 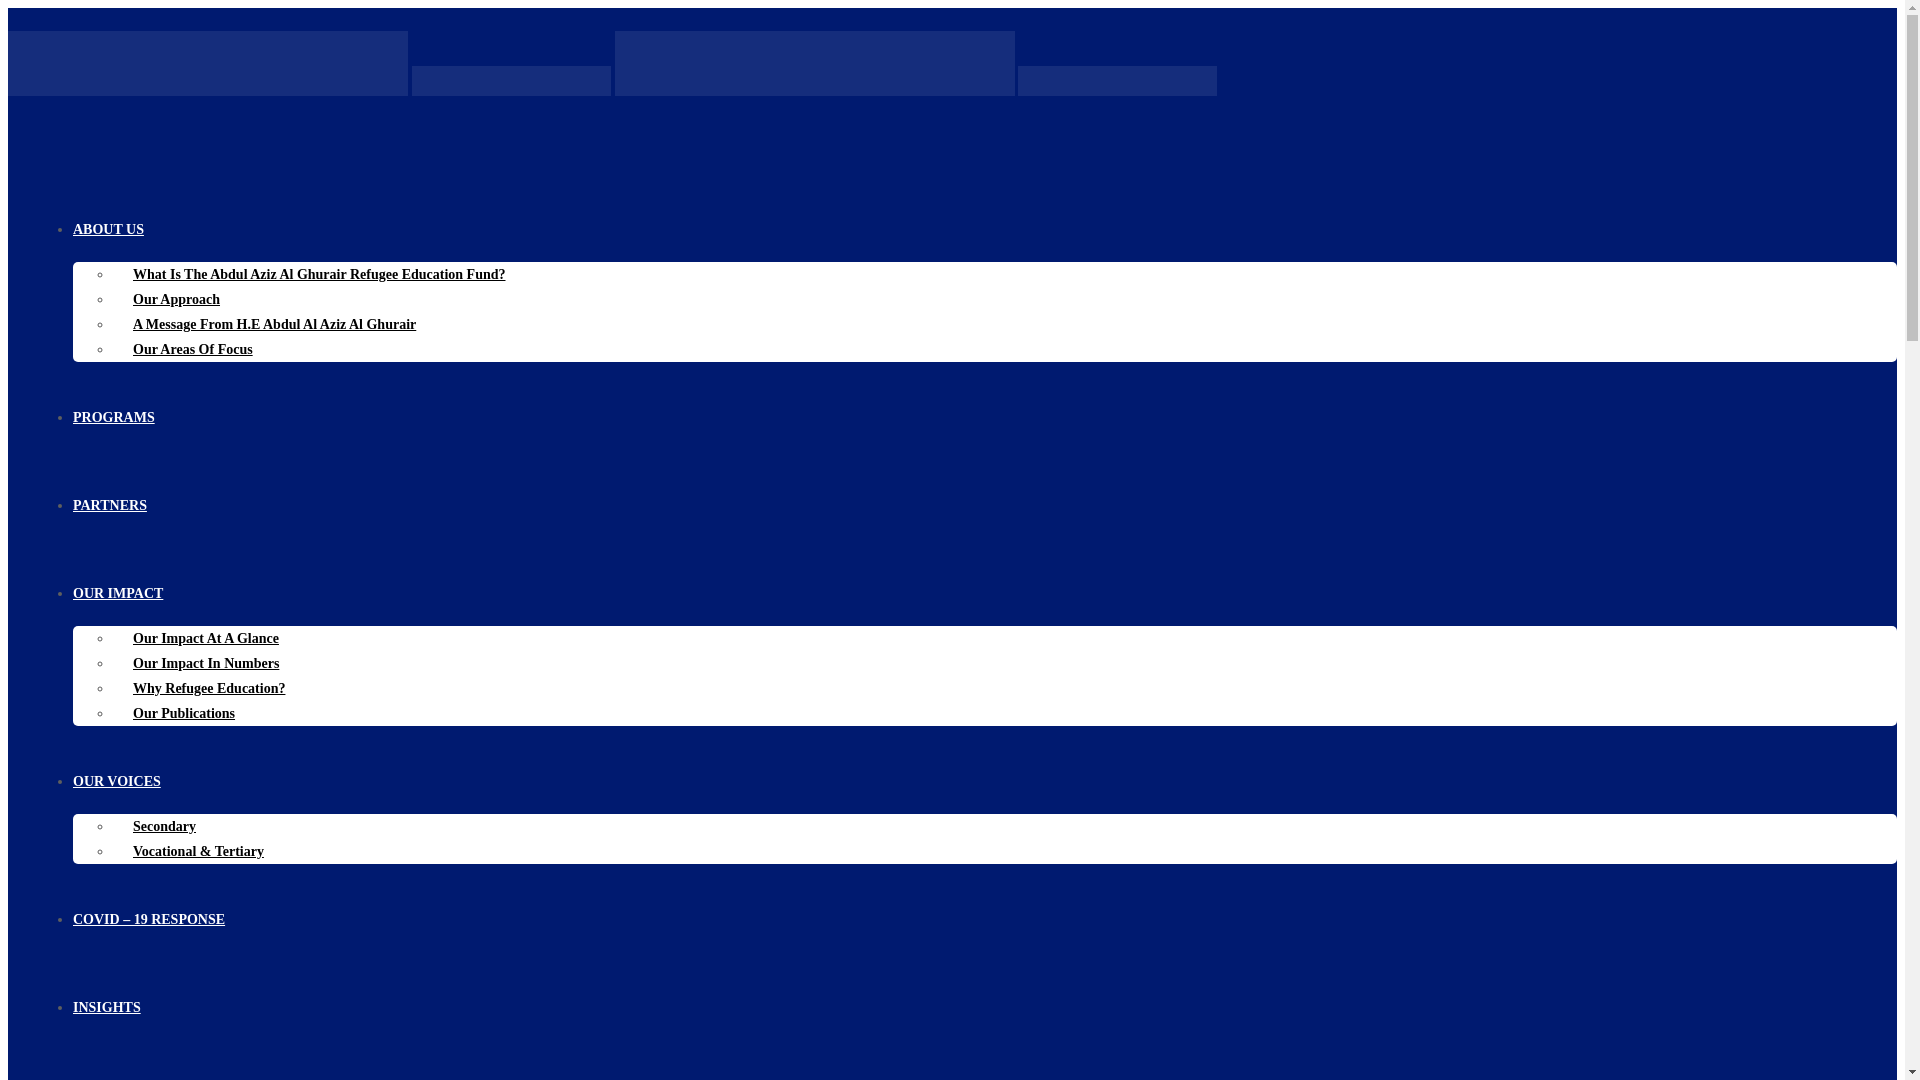 What do you see at coordinates (118, 593) in the screenshot?
I see `OUR IMPACT` at bounding box center [118, 593].